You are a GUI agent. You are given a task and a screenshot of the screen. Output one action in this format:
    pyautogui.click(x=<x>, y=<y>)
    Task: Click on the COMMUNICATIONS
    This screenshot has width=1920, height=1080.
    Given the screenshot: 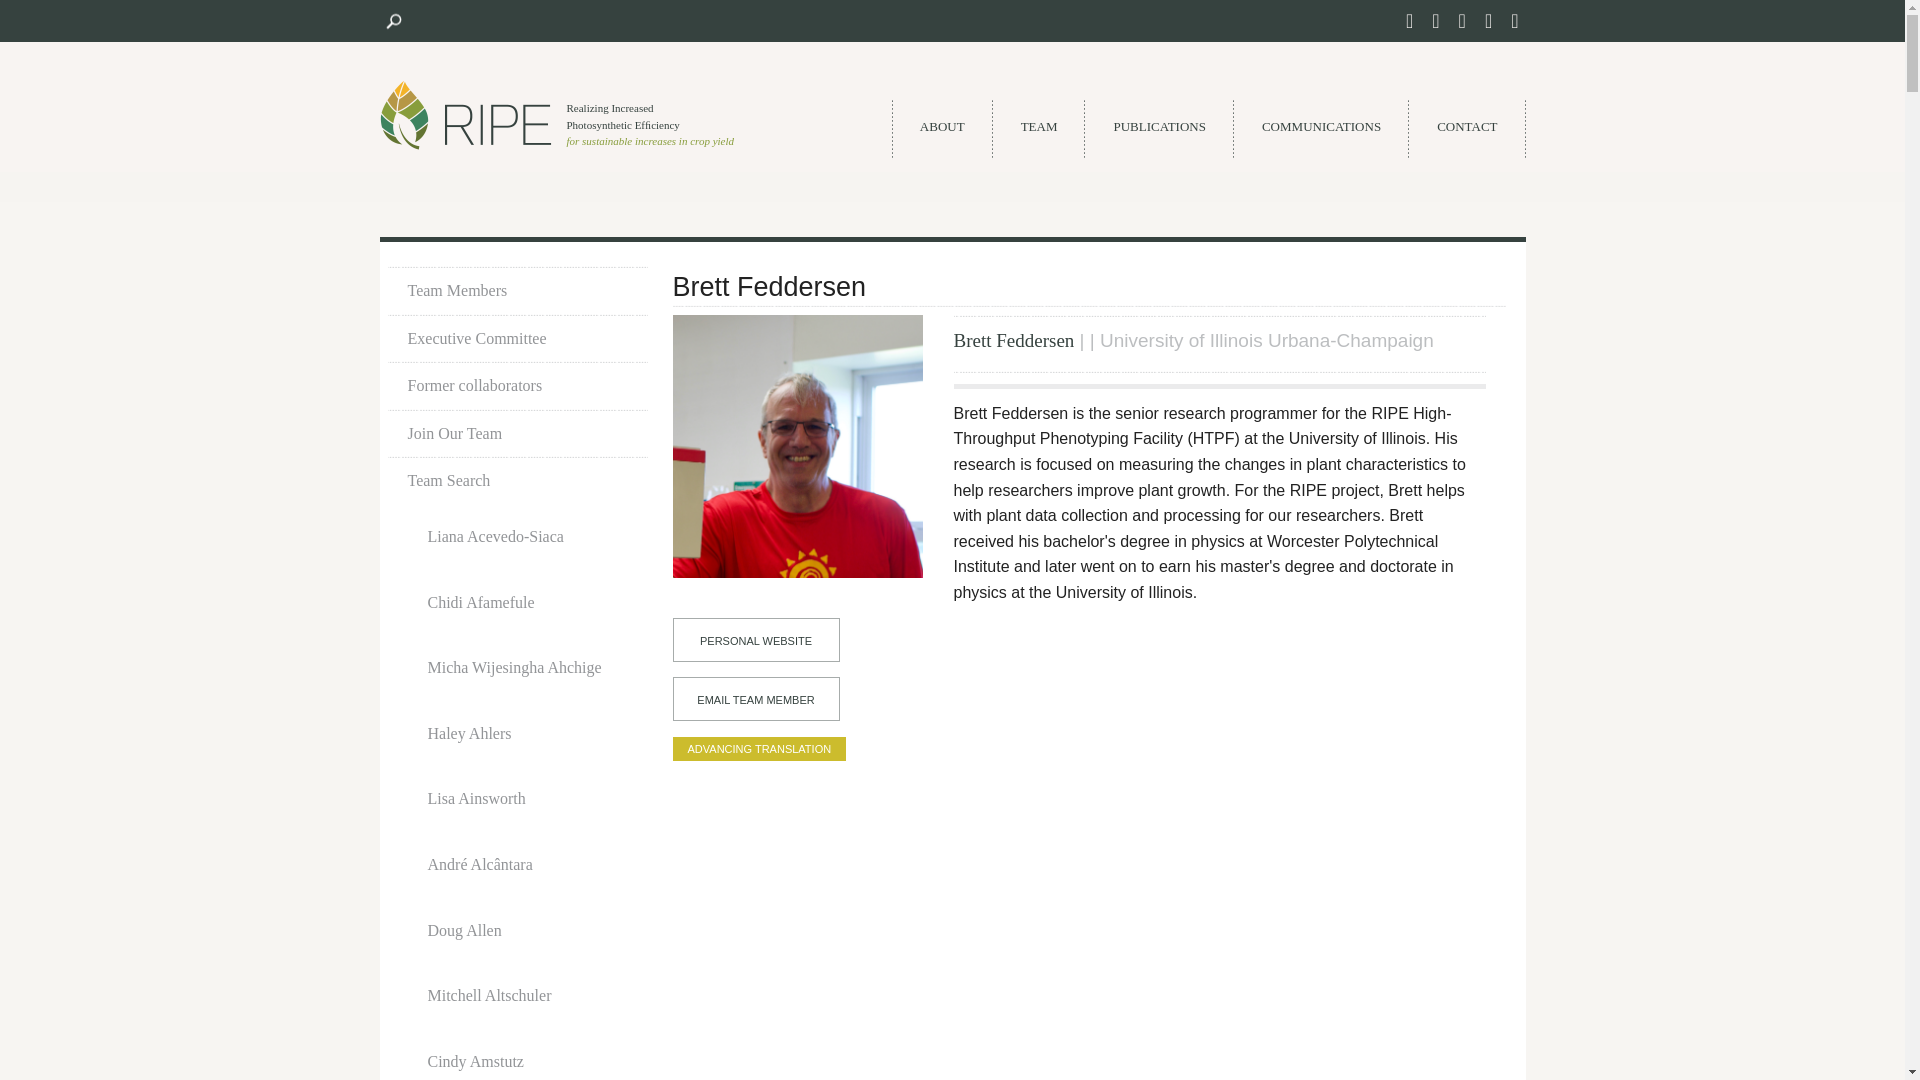 What is the action you would take?
    pyautogui.click(x=1320, y=128)
    